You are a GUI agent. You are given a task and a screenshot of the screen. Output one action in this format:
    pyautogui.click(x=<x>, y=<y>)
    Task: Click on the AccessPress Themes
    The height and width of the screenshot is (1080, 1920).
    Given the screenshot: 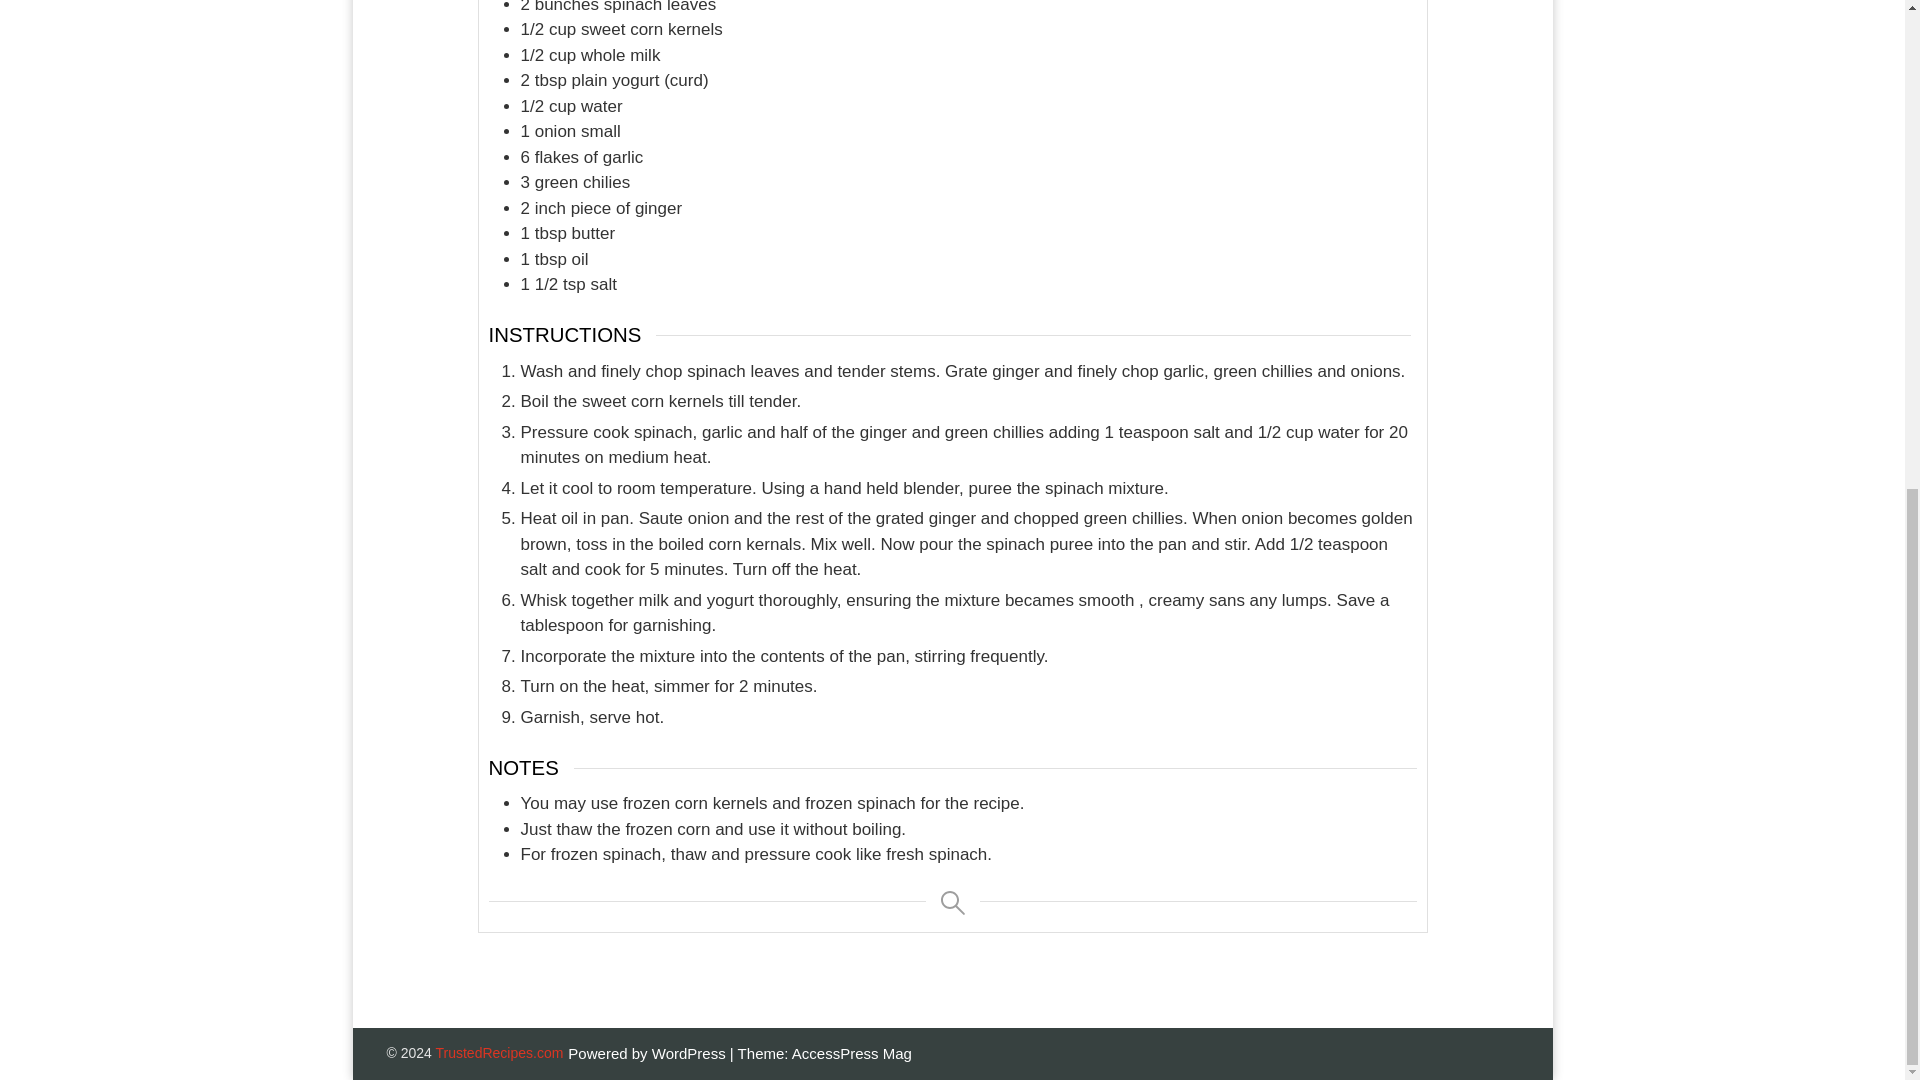 What is the action you would take?
    pyautogui.click(x=852, y=1053)
    